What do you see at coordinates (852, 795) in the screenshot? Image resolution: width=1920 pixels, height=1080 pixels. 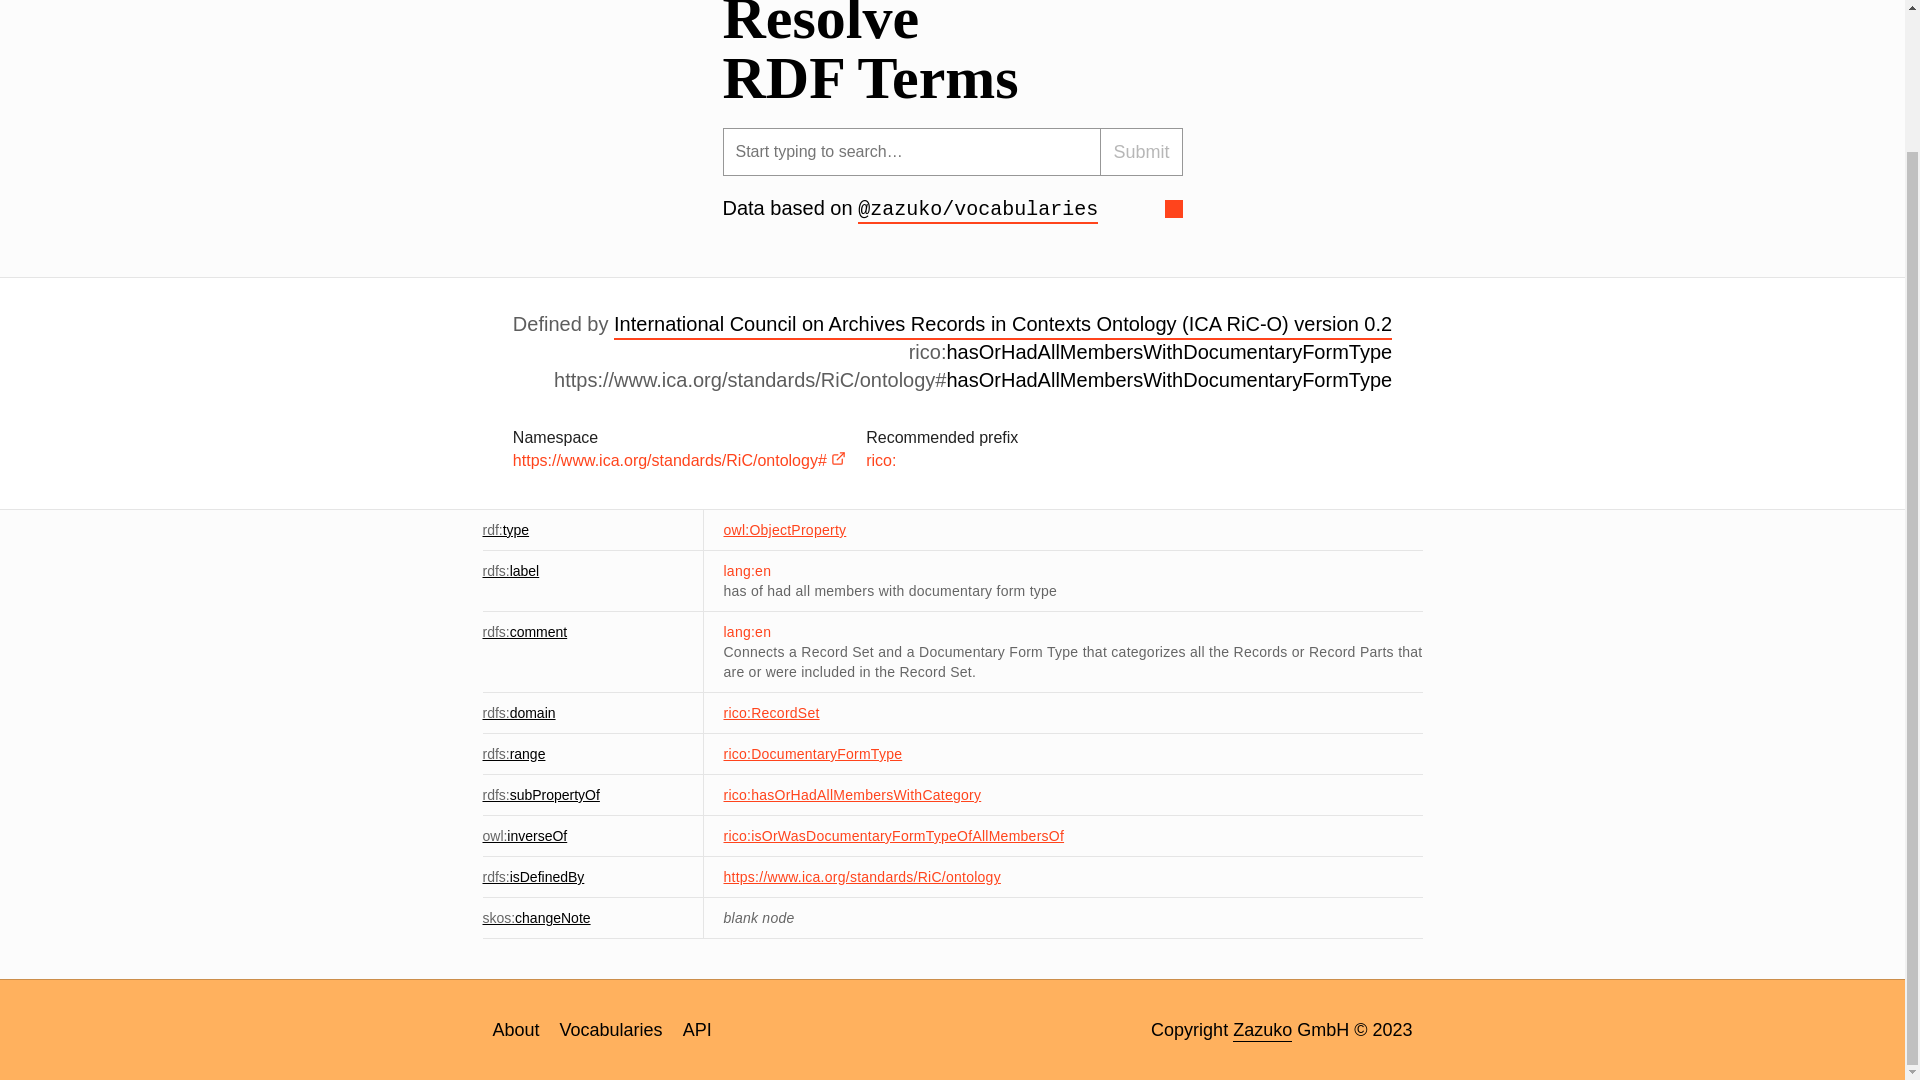 I see `rico:hasOrHadAllMembersWithCategory` at bounding box center [852, 795].